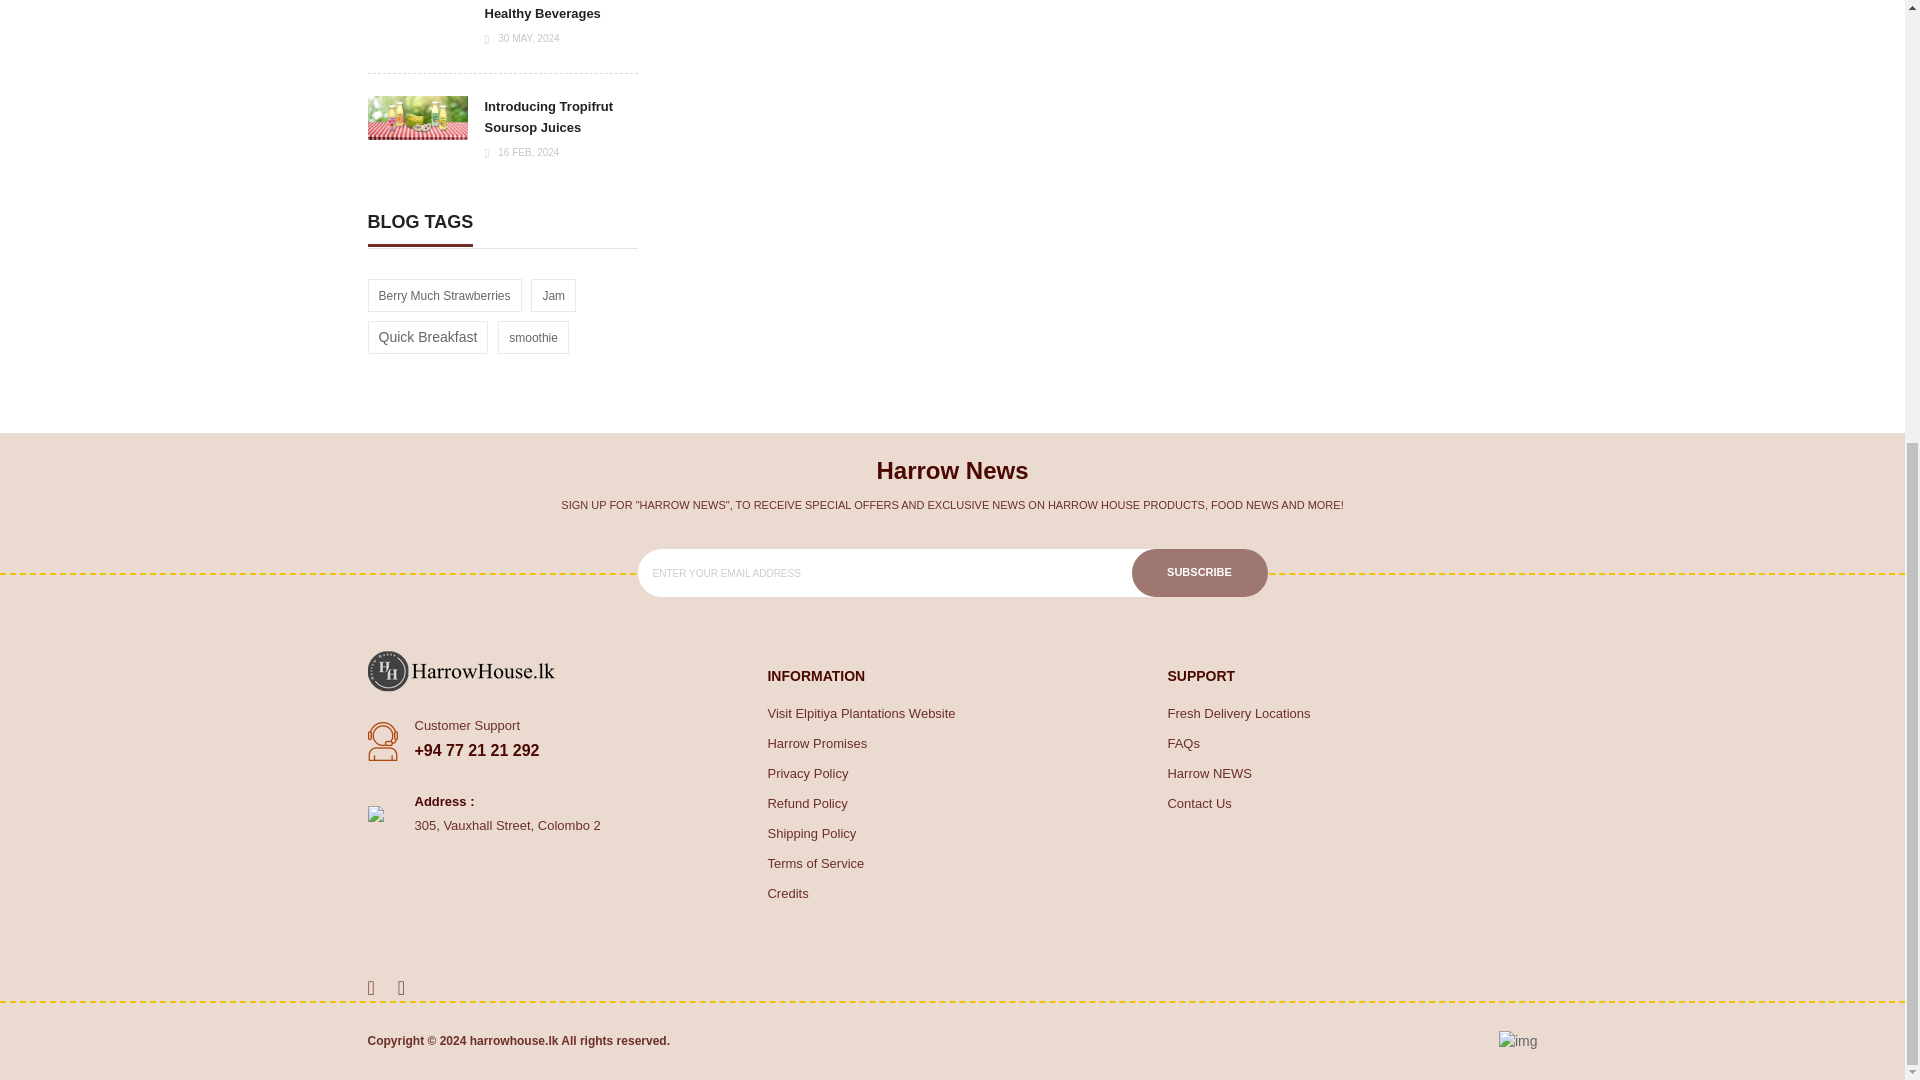 This screenshot has width=1920, height=1080. I want to click on smoothie, so click(533, 337).